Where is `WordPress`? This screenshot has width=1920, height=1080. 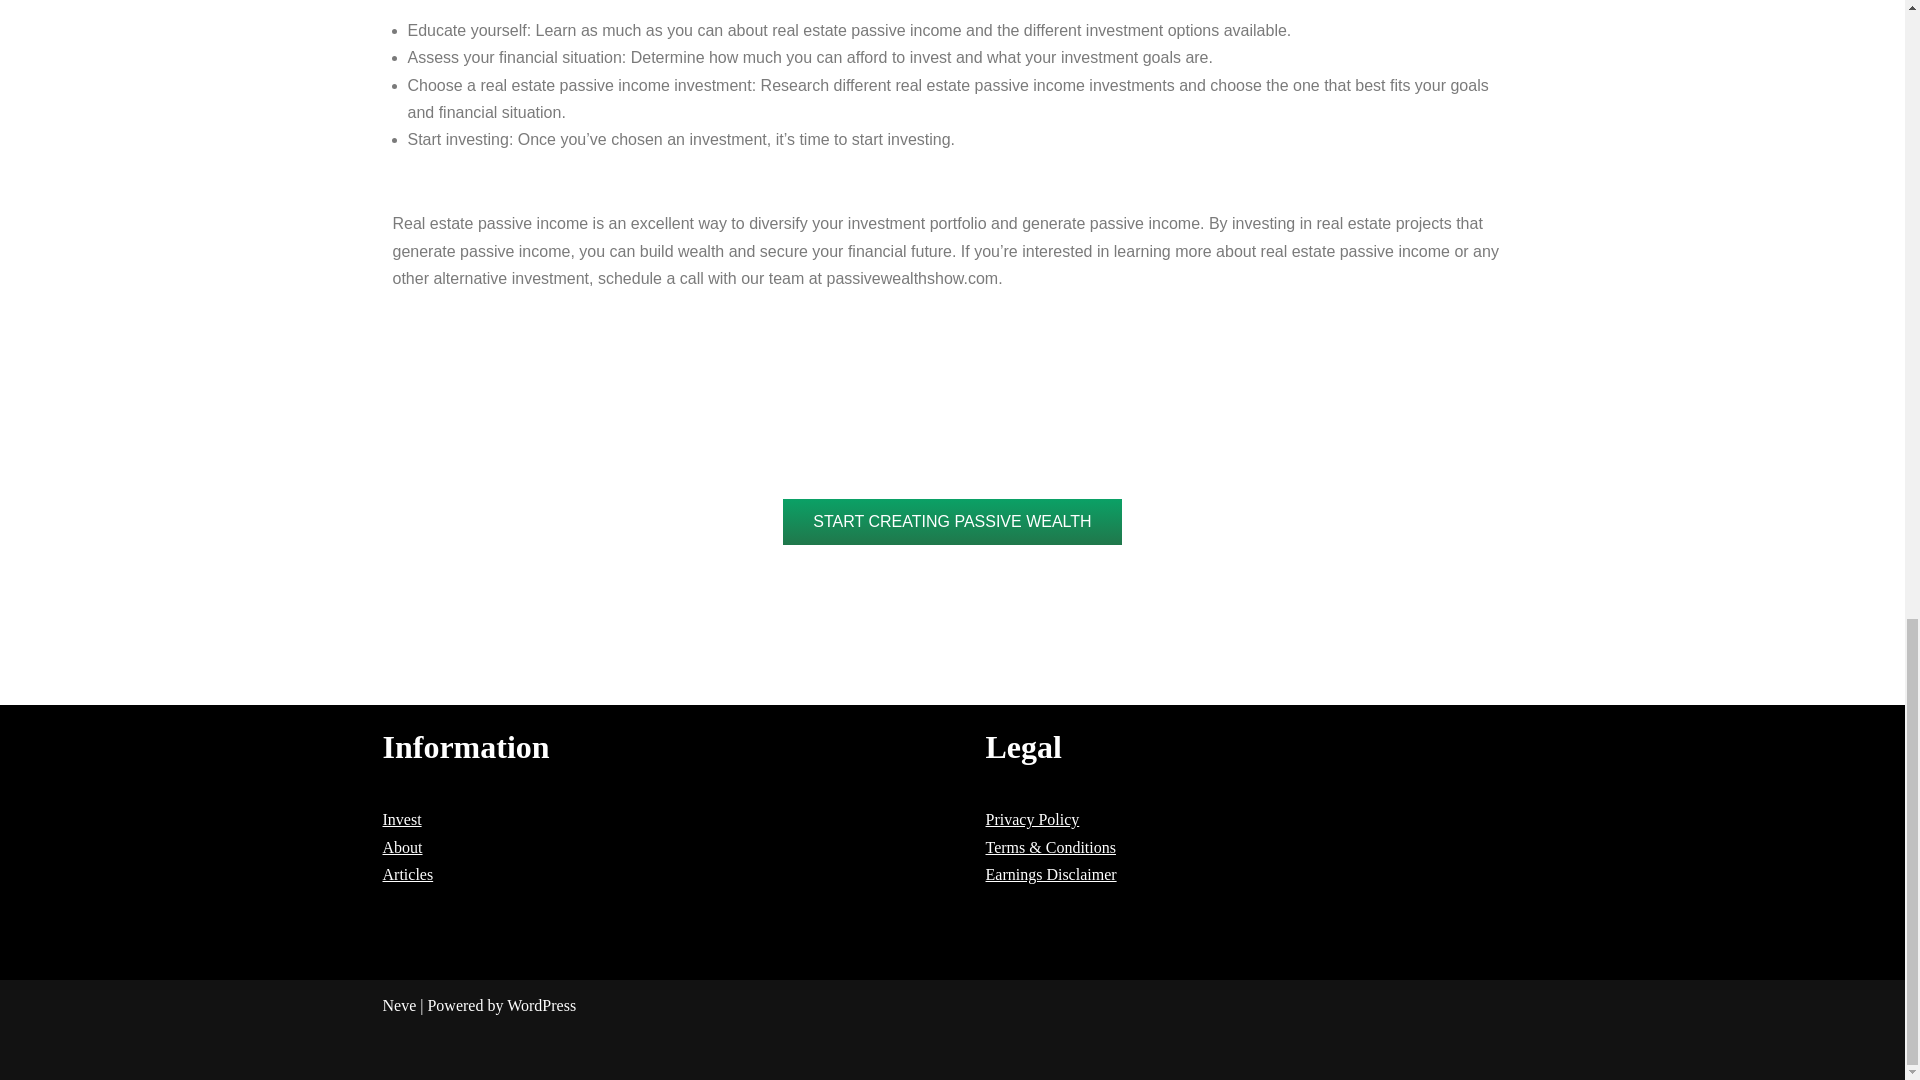
WordPress is located at coordinates (541, 1005).